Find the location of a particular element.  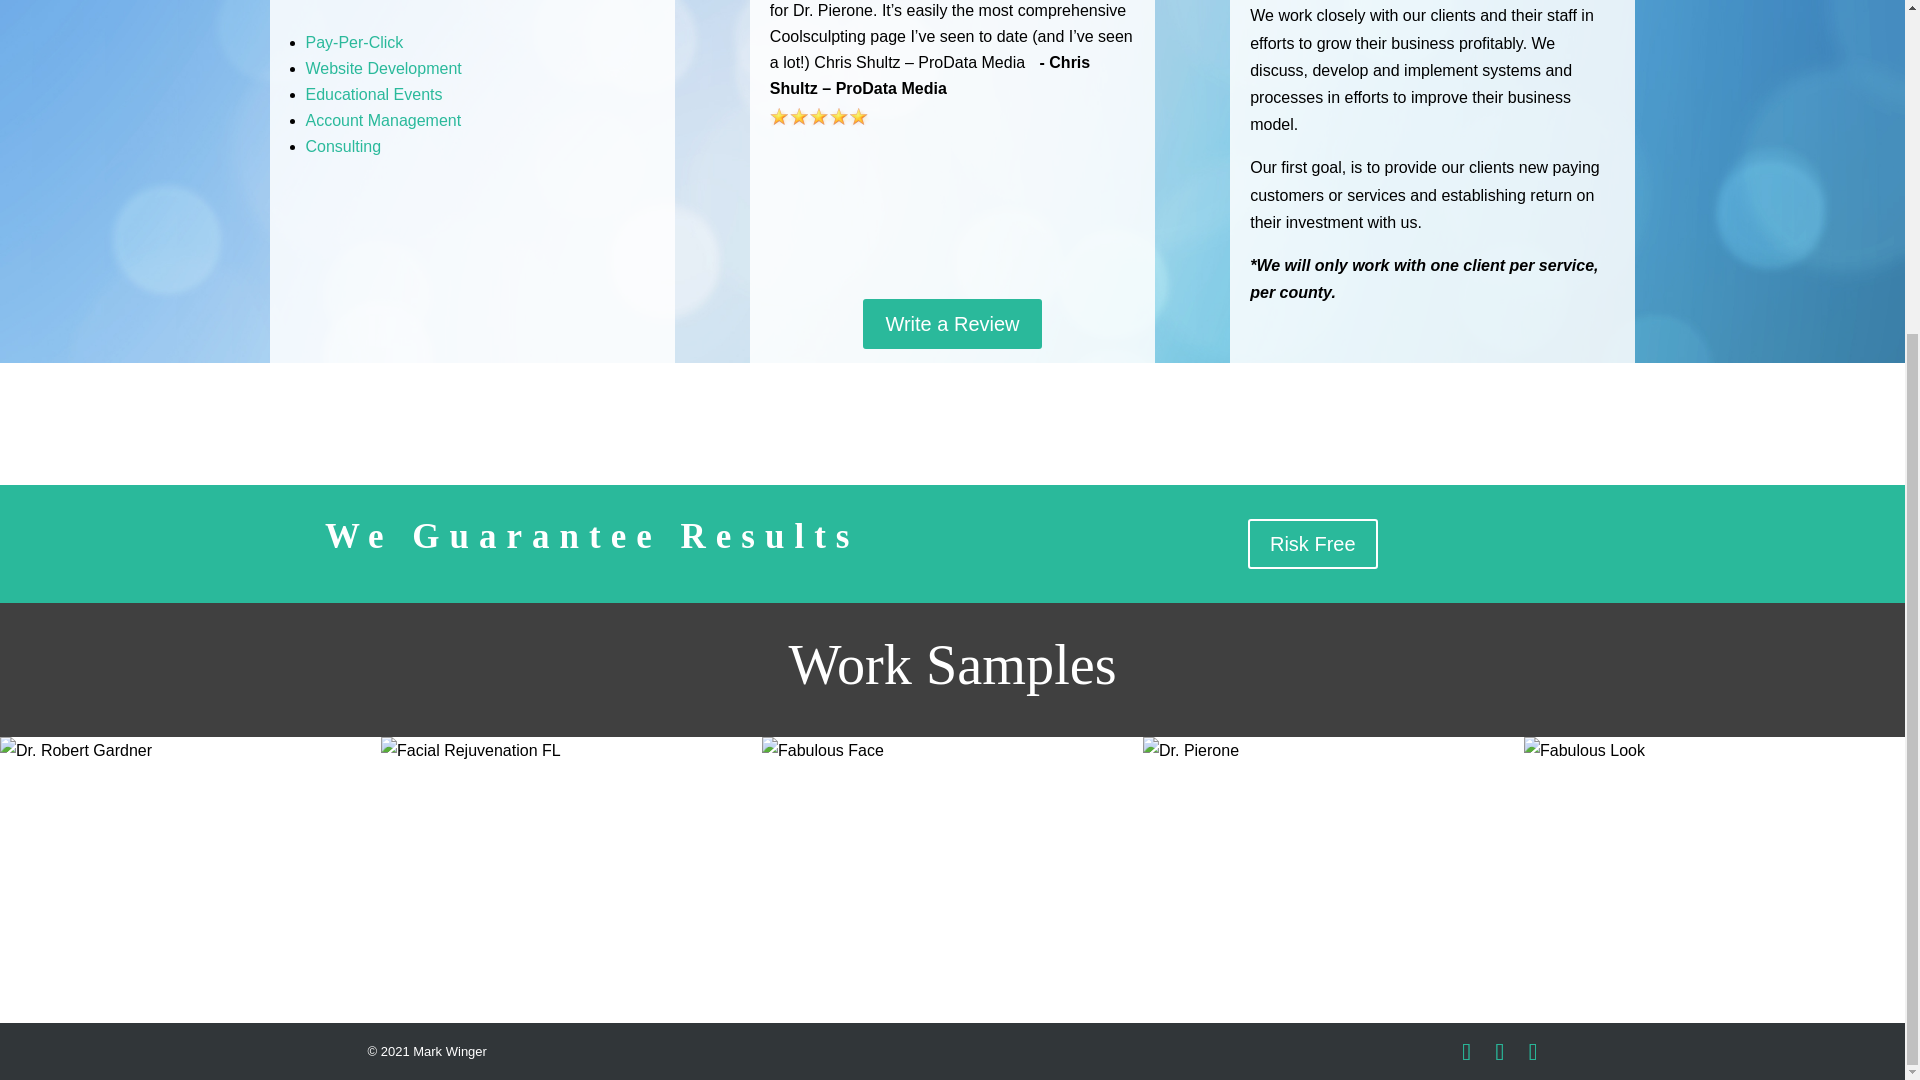

Educational Events is located at coordinates (374, 94).